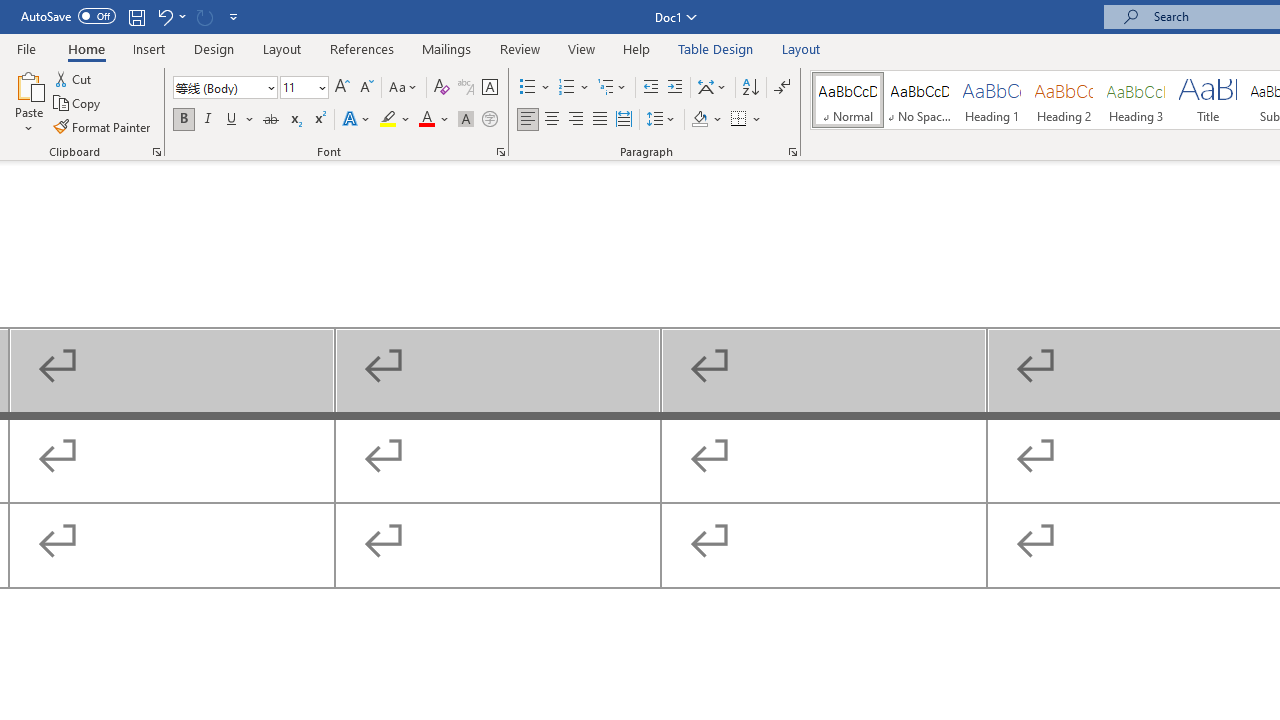 The height and width of the screenshot is (720, 1280). What do you see at coordinates (599, 120) in the screenshot?
I see `Justify` at bounding box center [599, 120].